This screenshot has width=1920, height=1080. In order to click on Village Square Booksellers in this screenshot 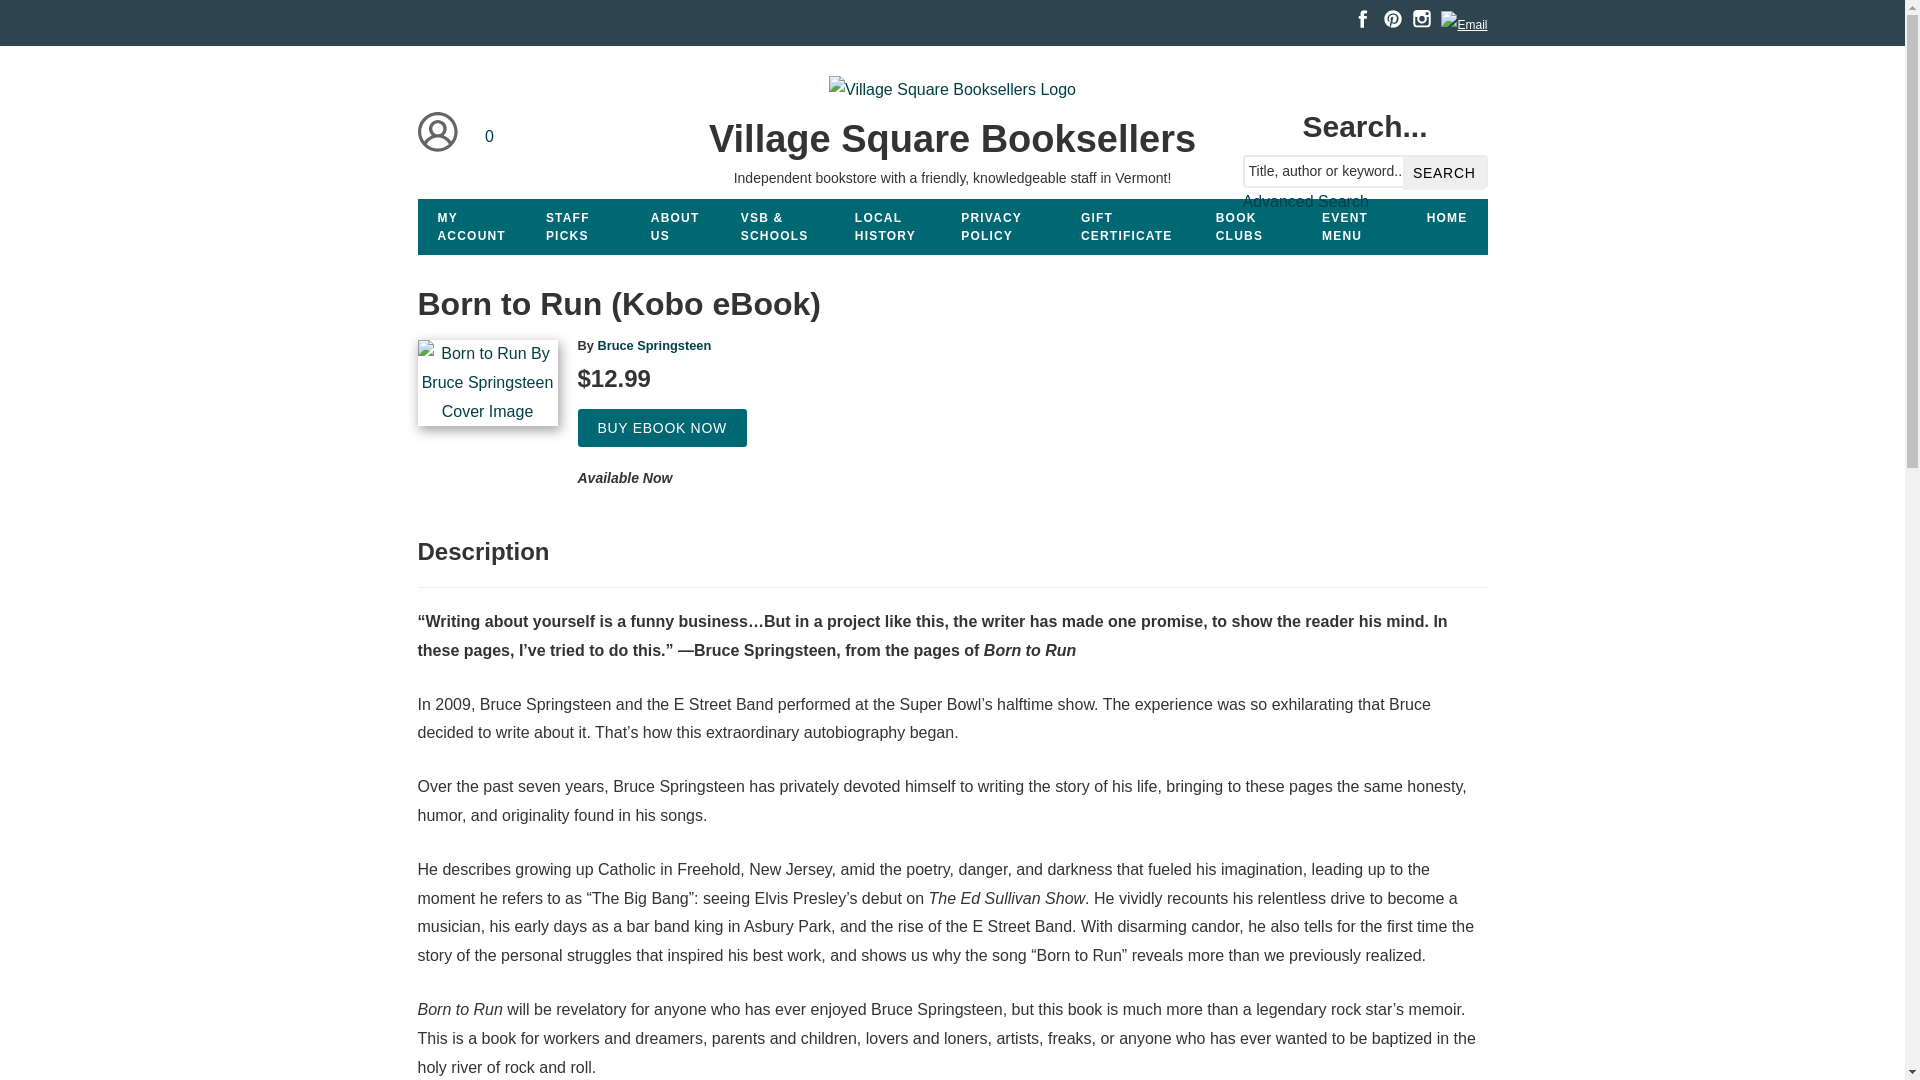, I will do `click(951, 138)`.